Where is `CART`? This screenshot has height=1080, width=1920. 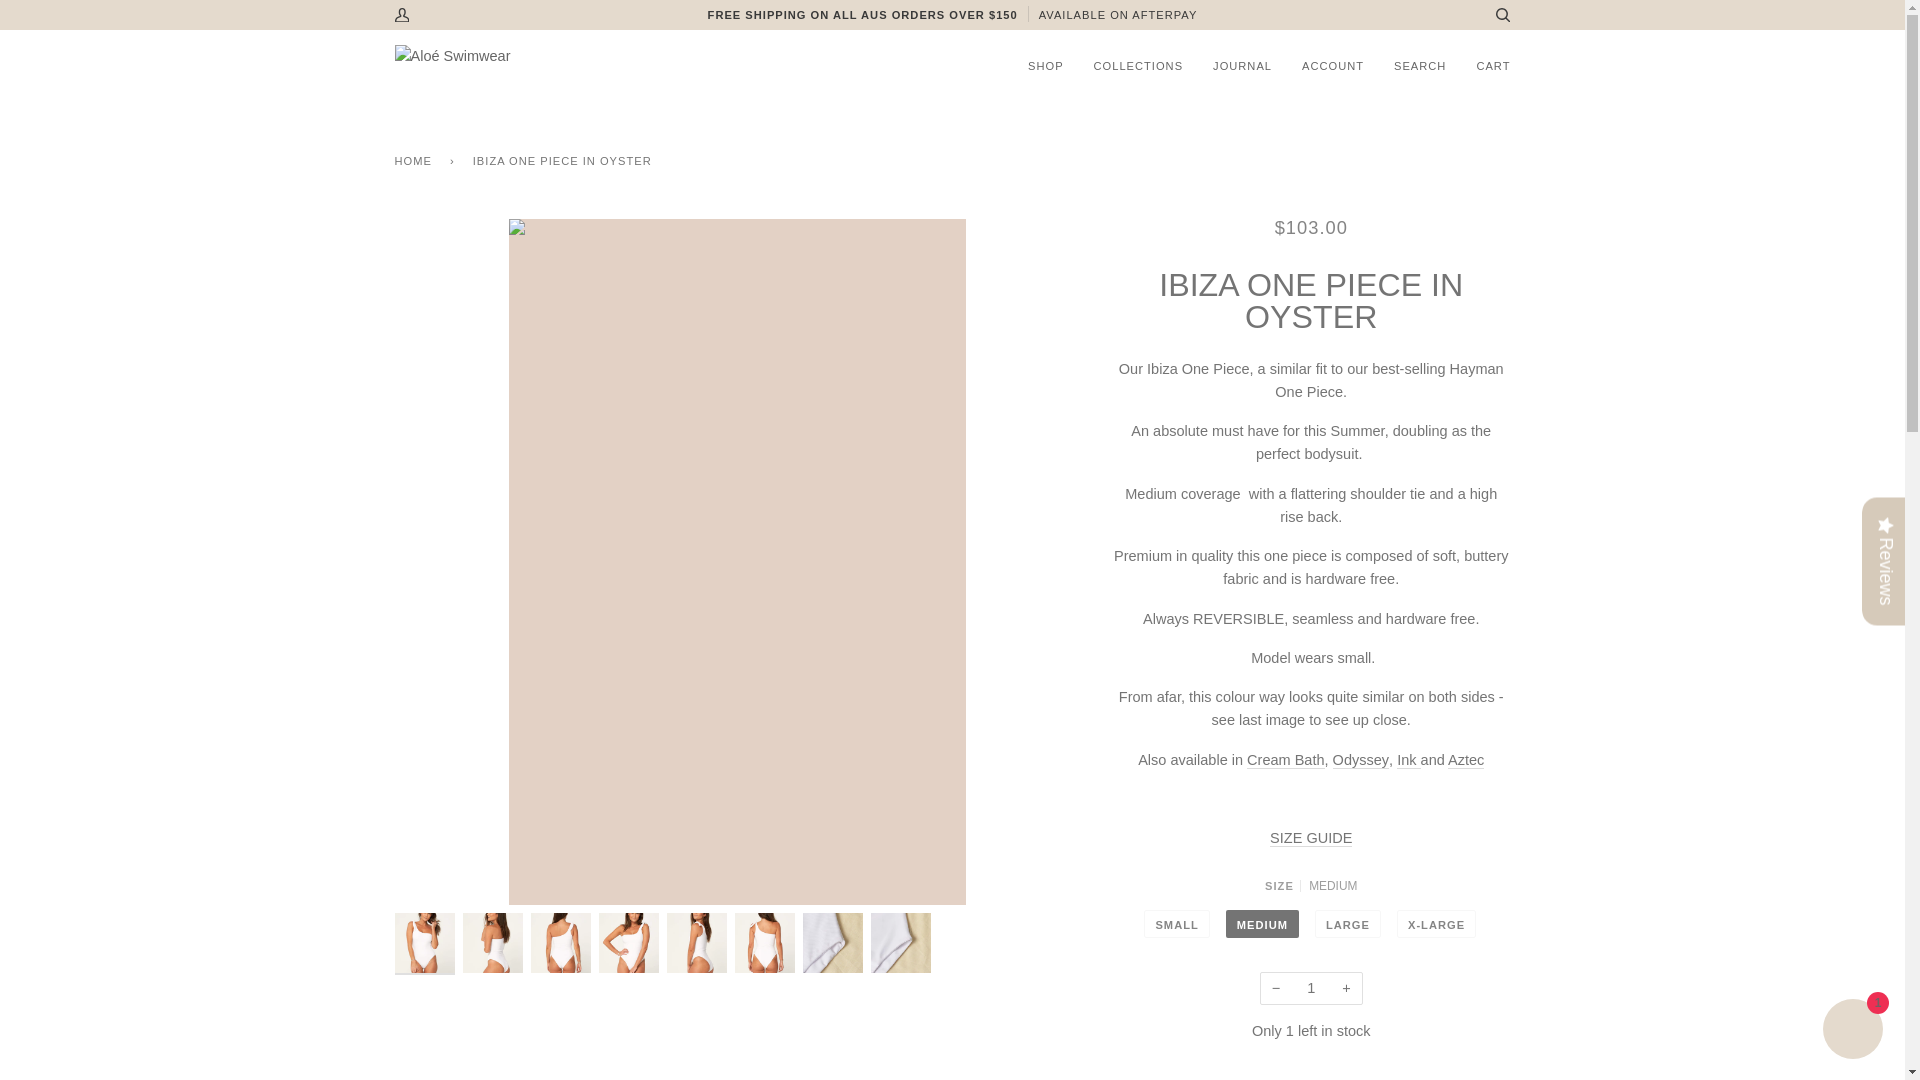 CART is located at coordinates (1492, 66).